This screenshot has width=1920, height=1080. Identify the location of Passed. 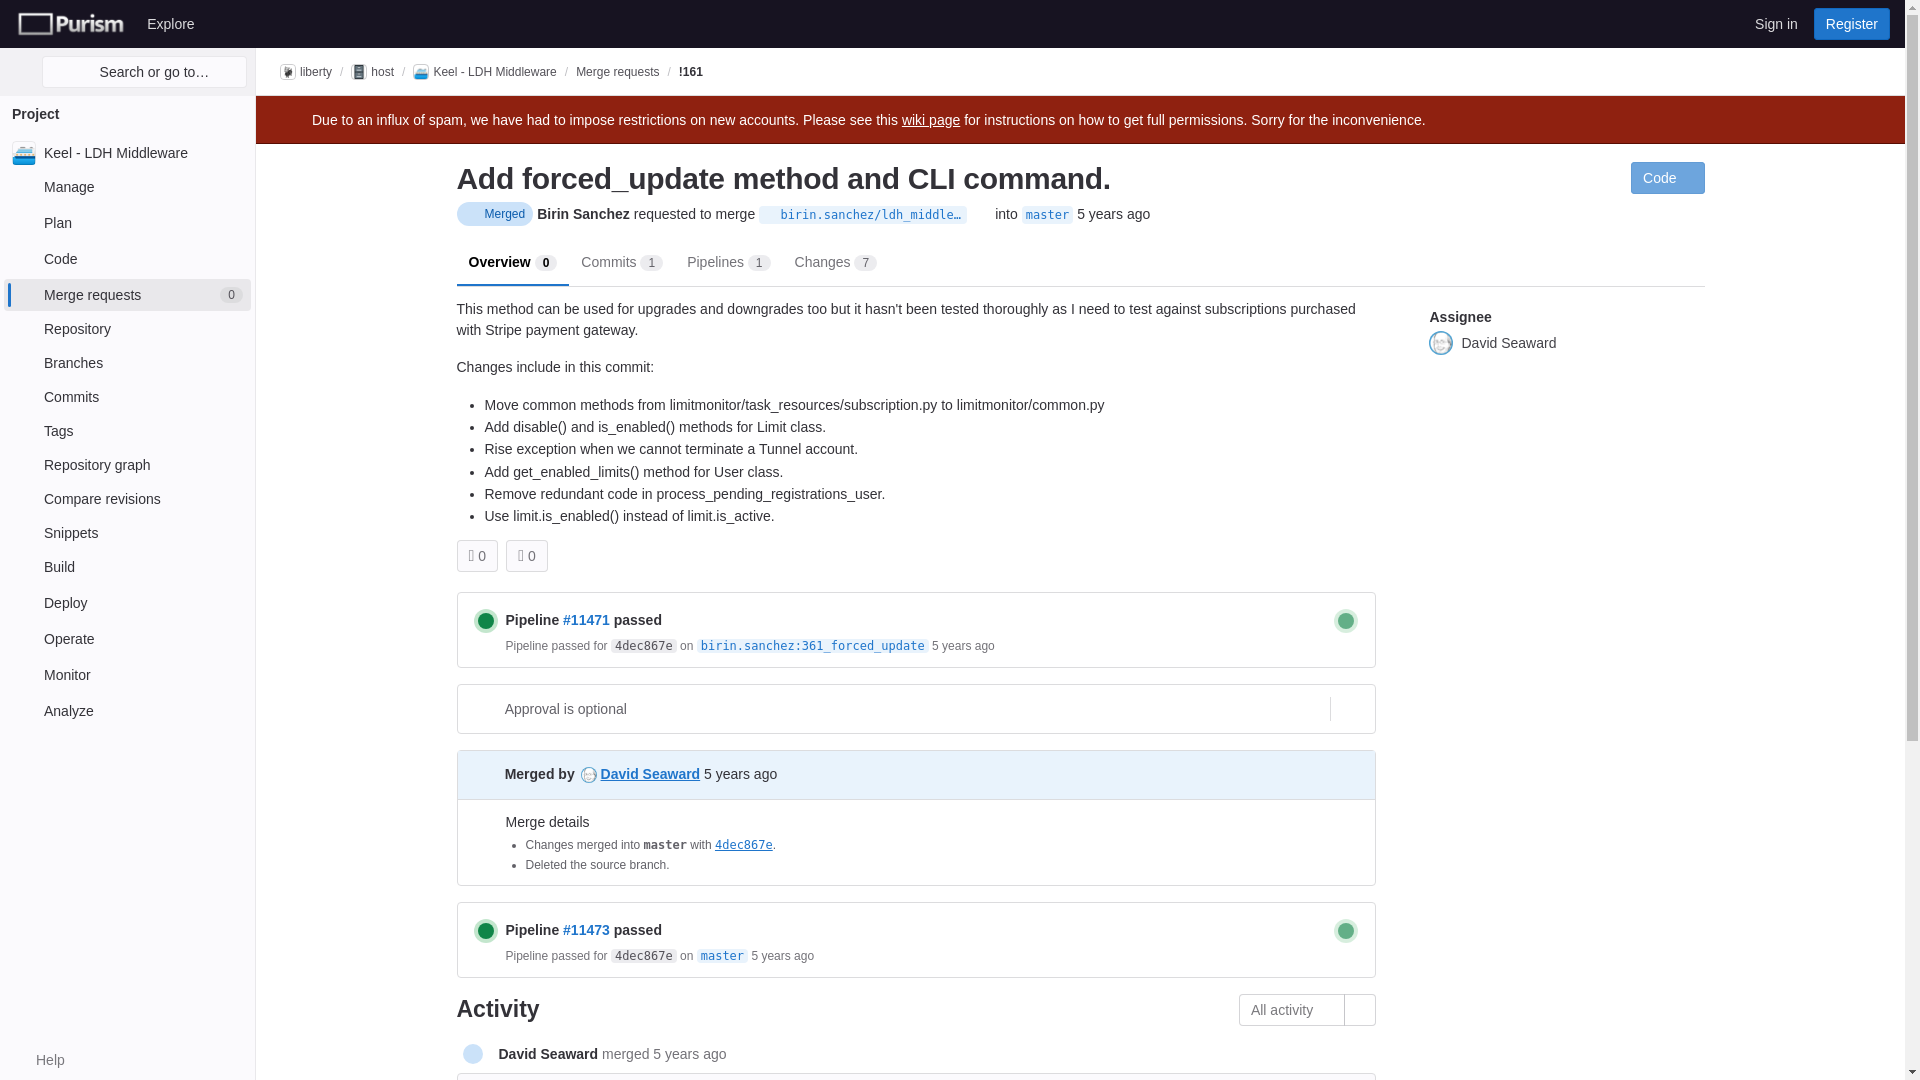
(127, 464).